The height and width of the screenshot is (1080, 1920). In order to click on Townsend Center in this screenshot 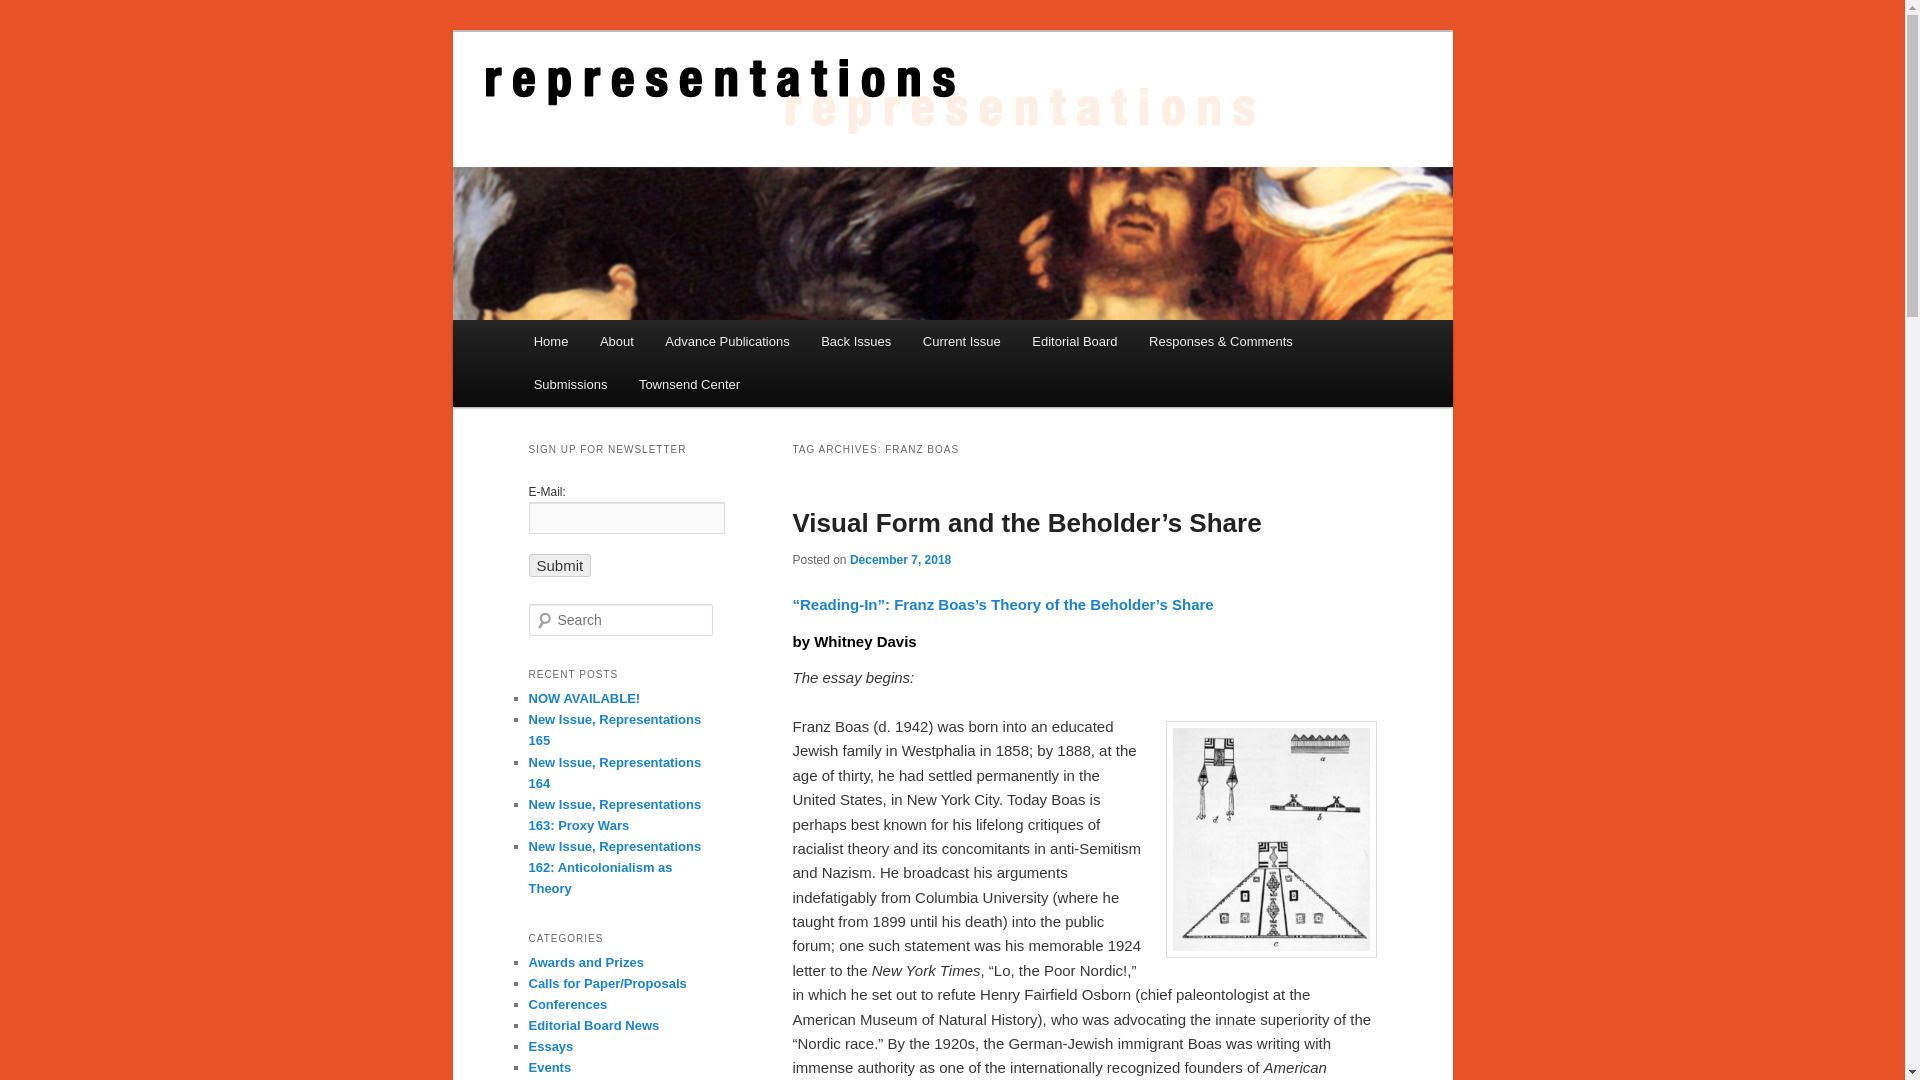, I will do `click(689, 384)`.